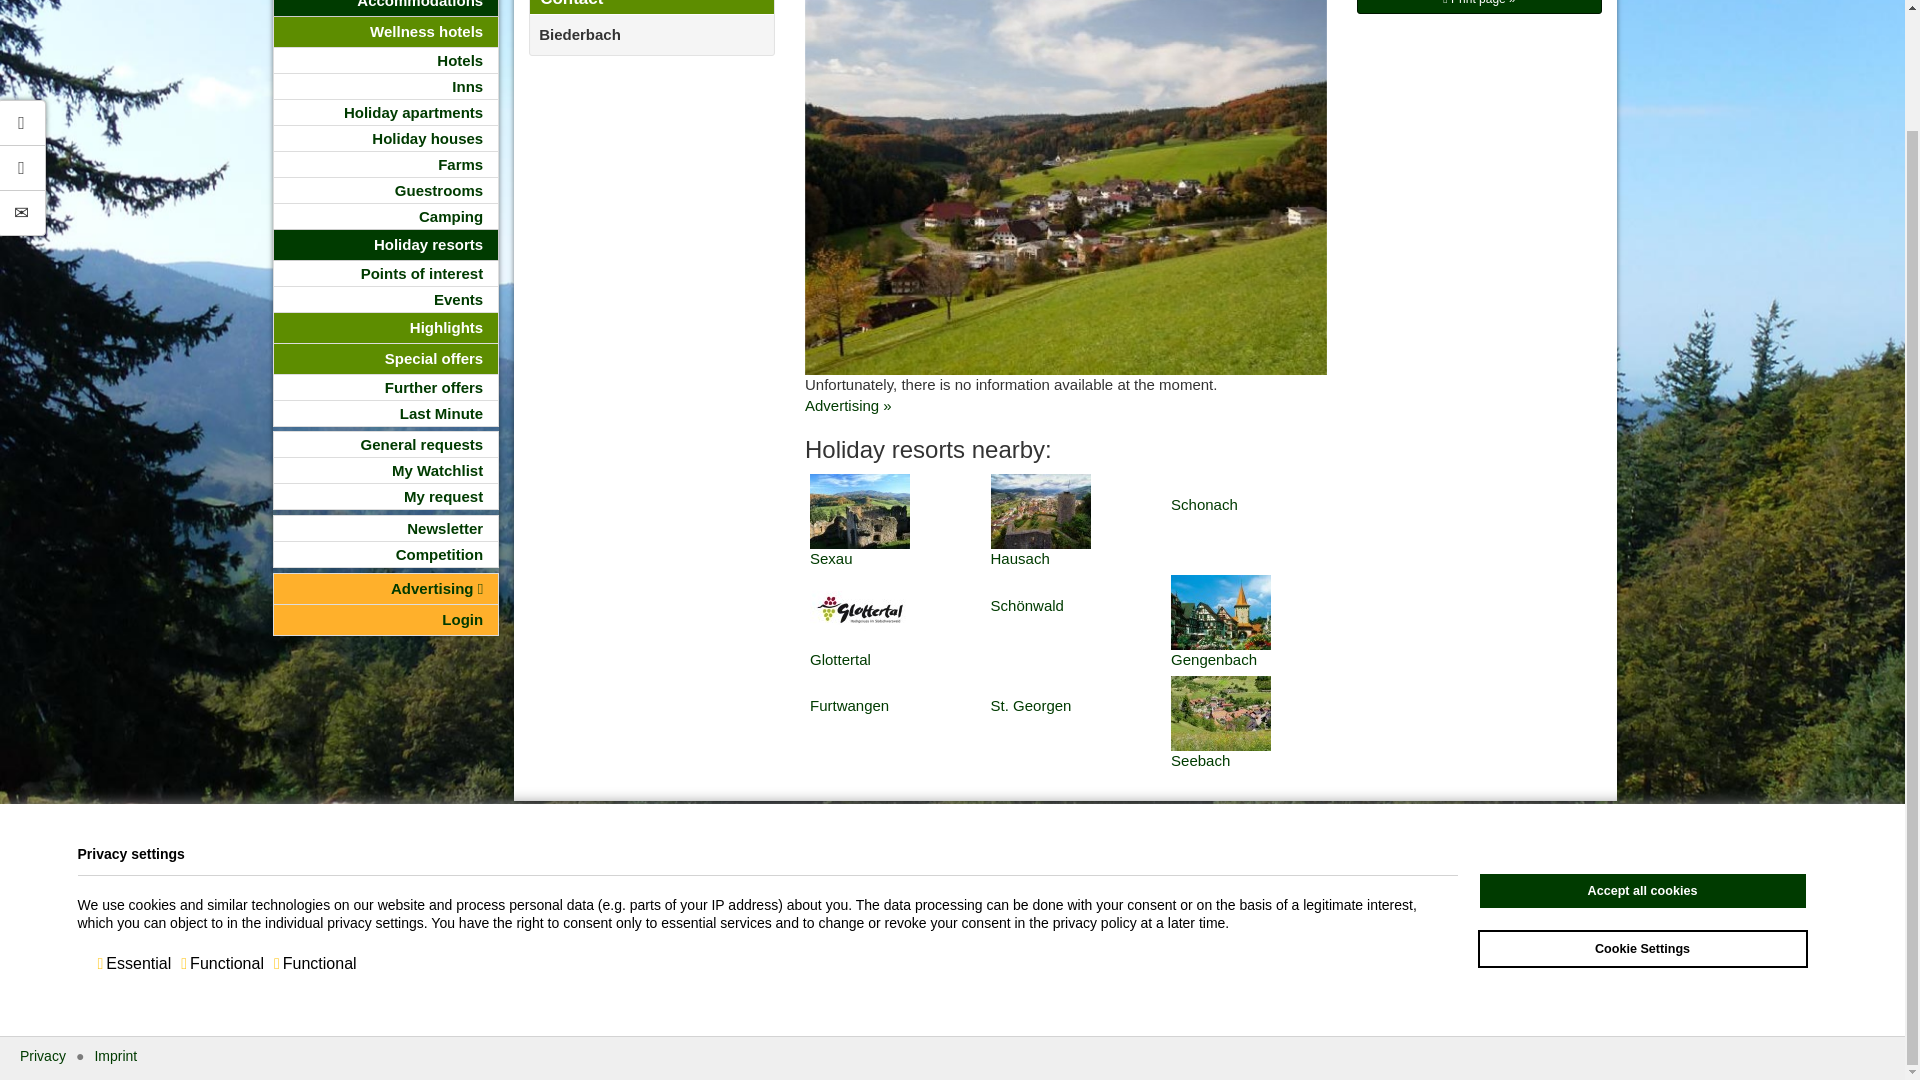 The height and width of the screenshot is (1080, 1920). Describe the element at coordinates (386, 386) in the screenshot. I see `Further offers` at that location.